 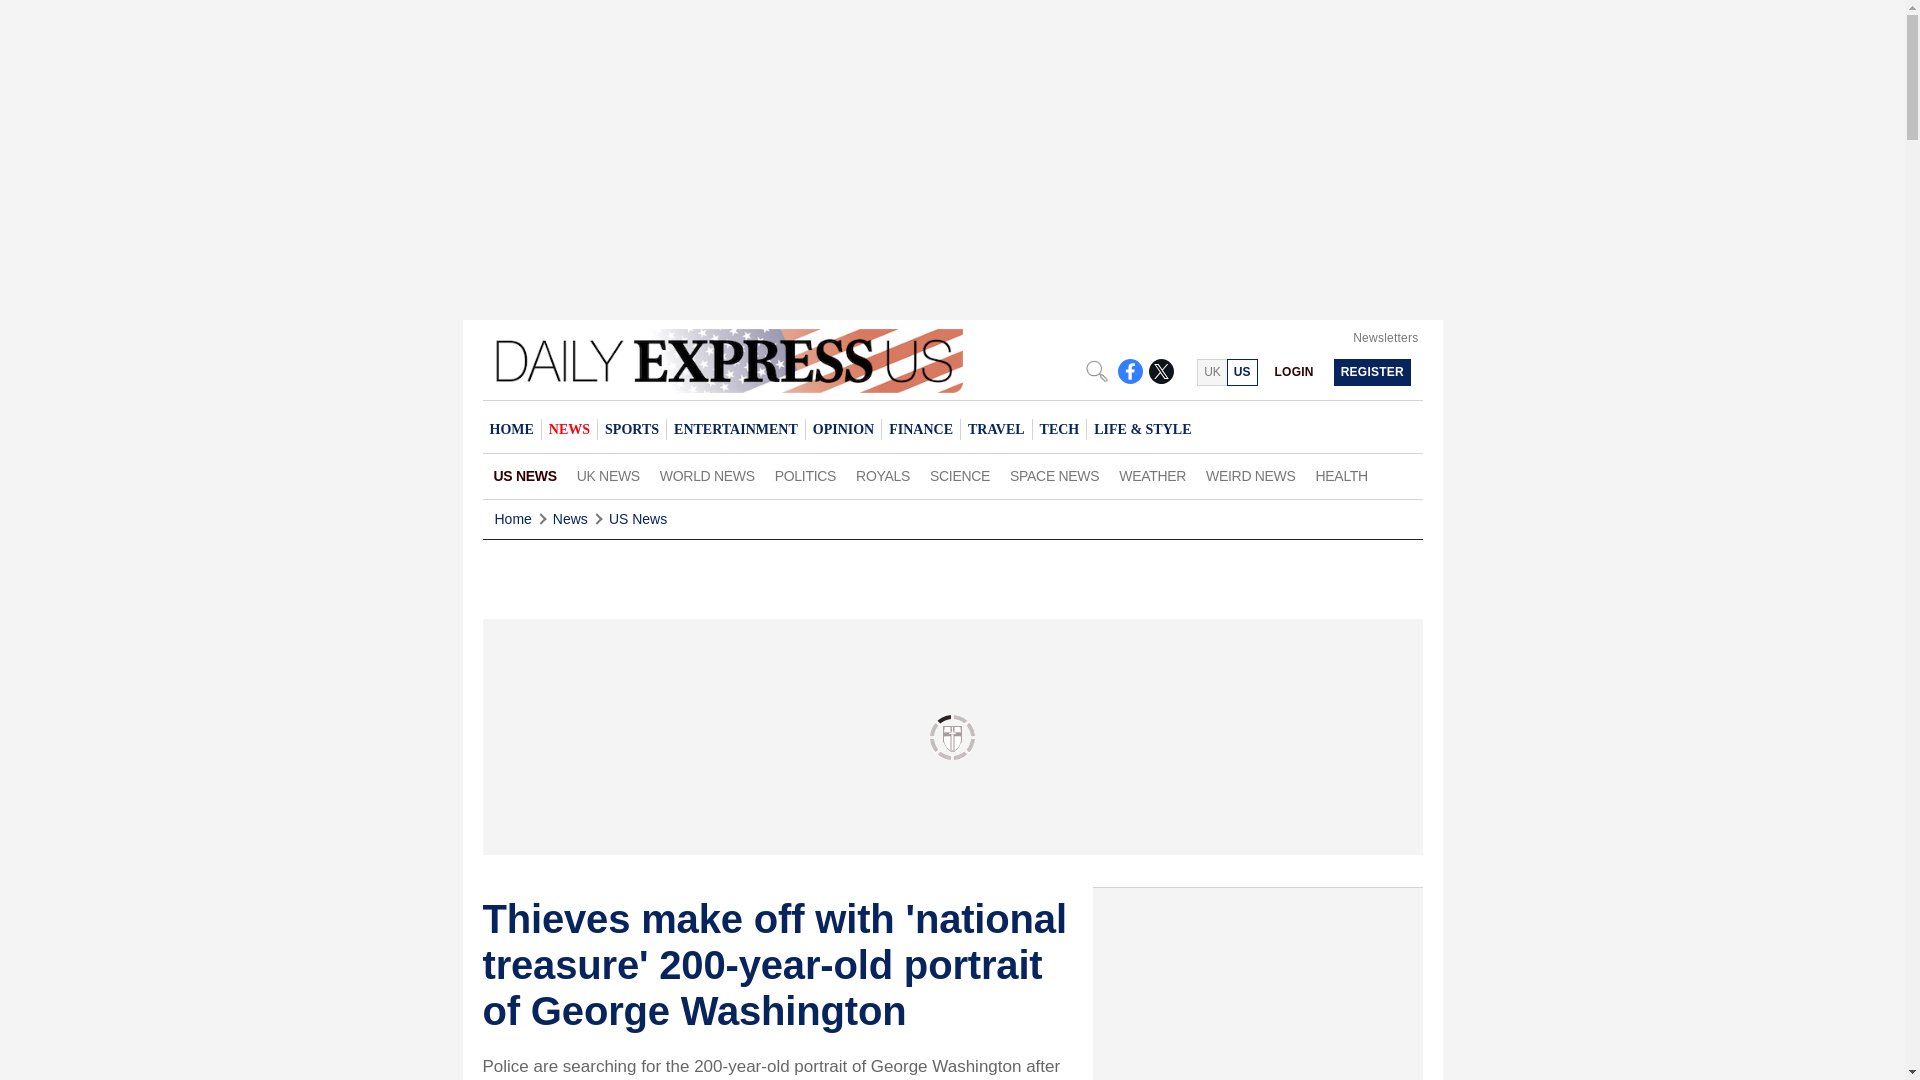 I want to click on WORLD NEWS, so click(x=707, y=476).